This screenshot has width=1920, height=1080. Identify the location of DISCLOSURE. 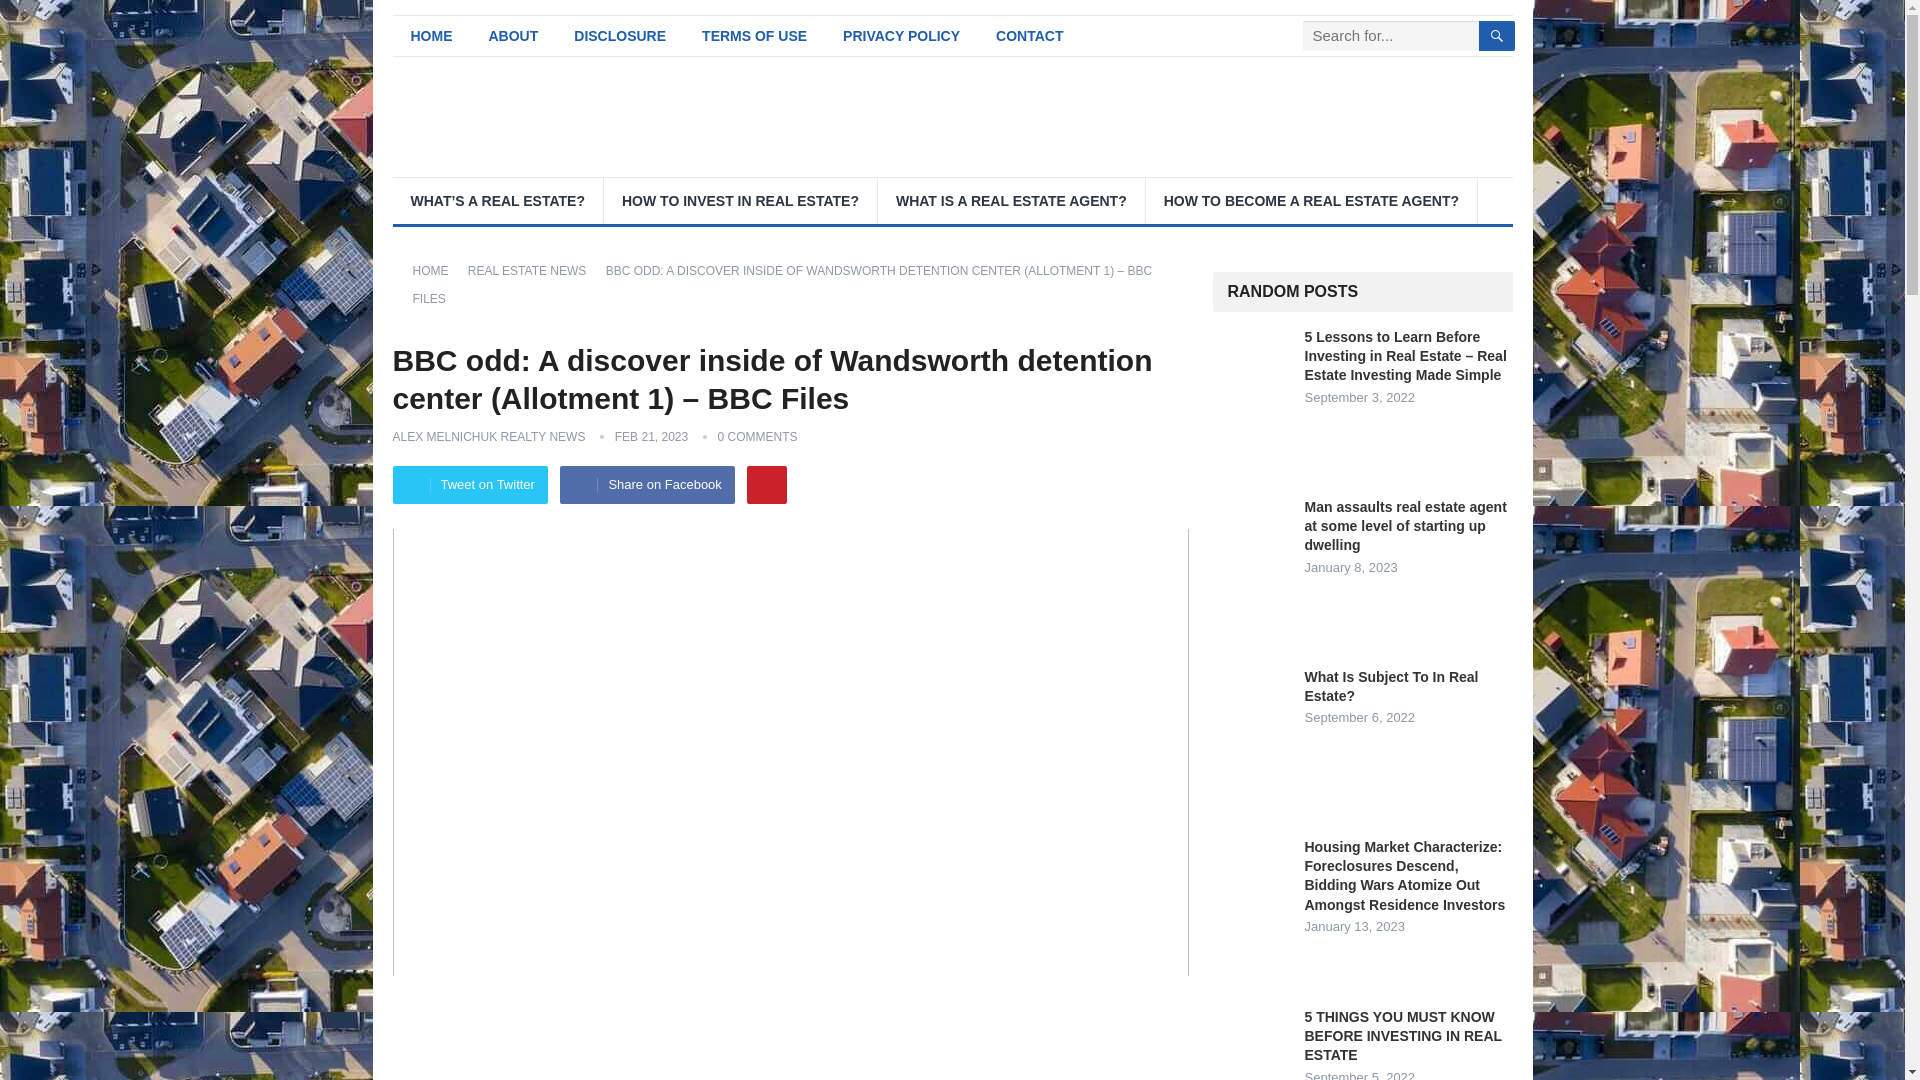
(620, 36).